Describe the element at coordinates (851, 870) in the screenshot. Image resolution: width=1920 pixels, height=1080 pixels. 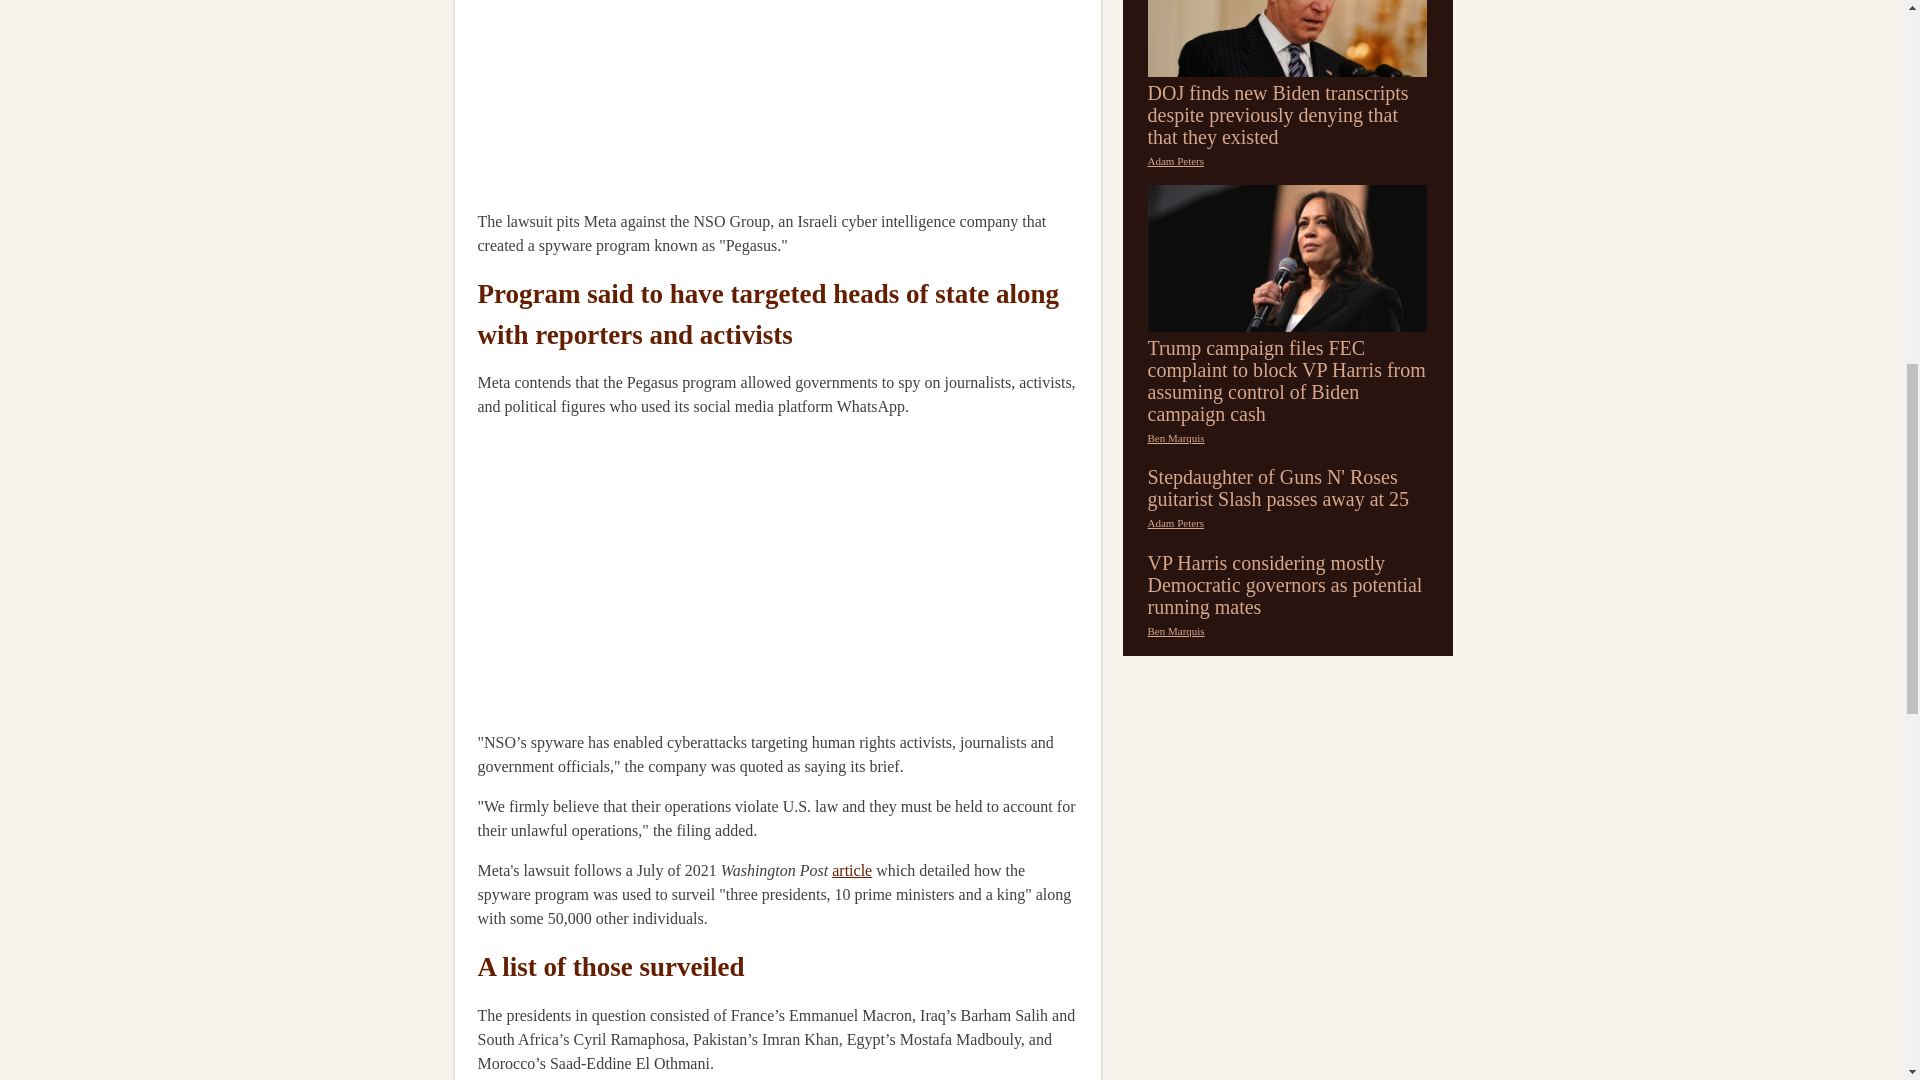
I see `article` at that location.